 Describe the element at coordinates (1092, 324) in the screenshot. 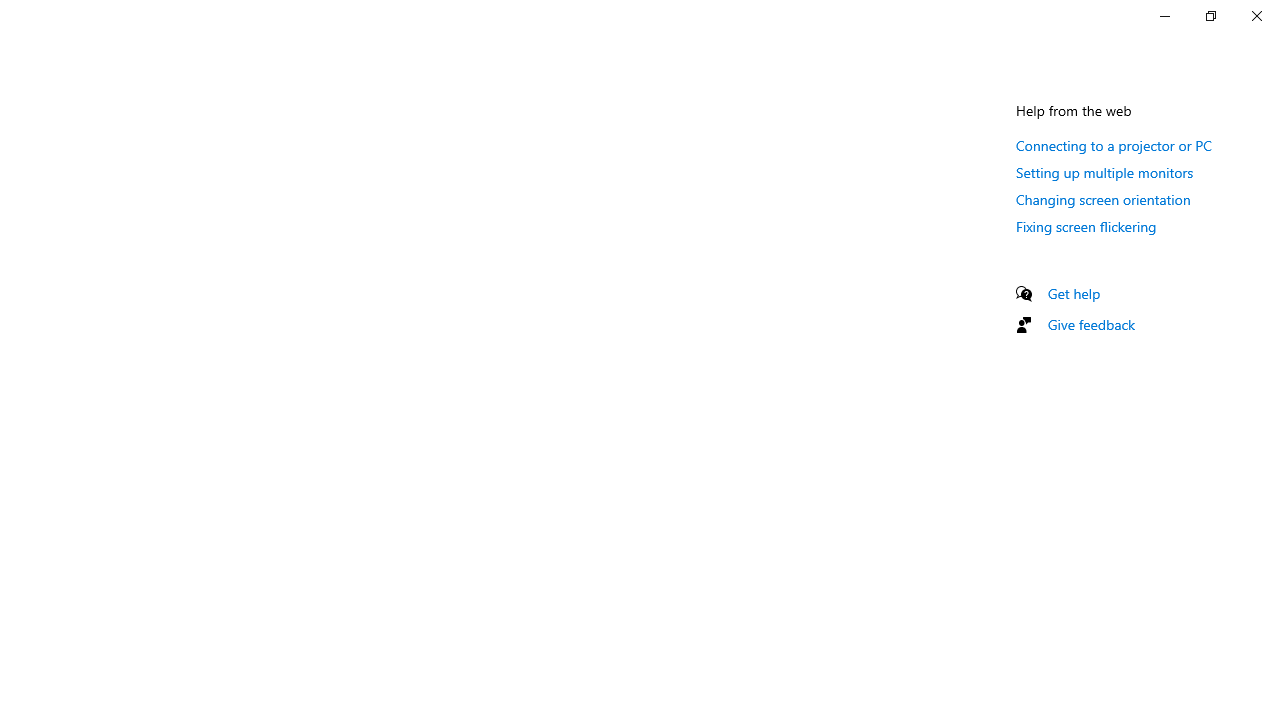

I see `Give feedback` at that location.